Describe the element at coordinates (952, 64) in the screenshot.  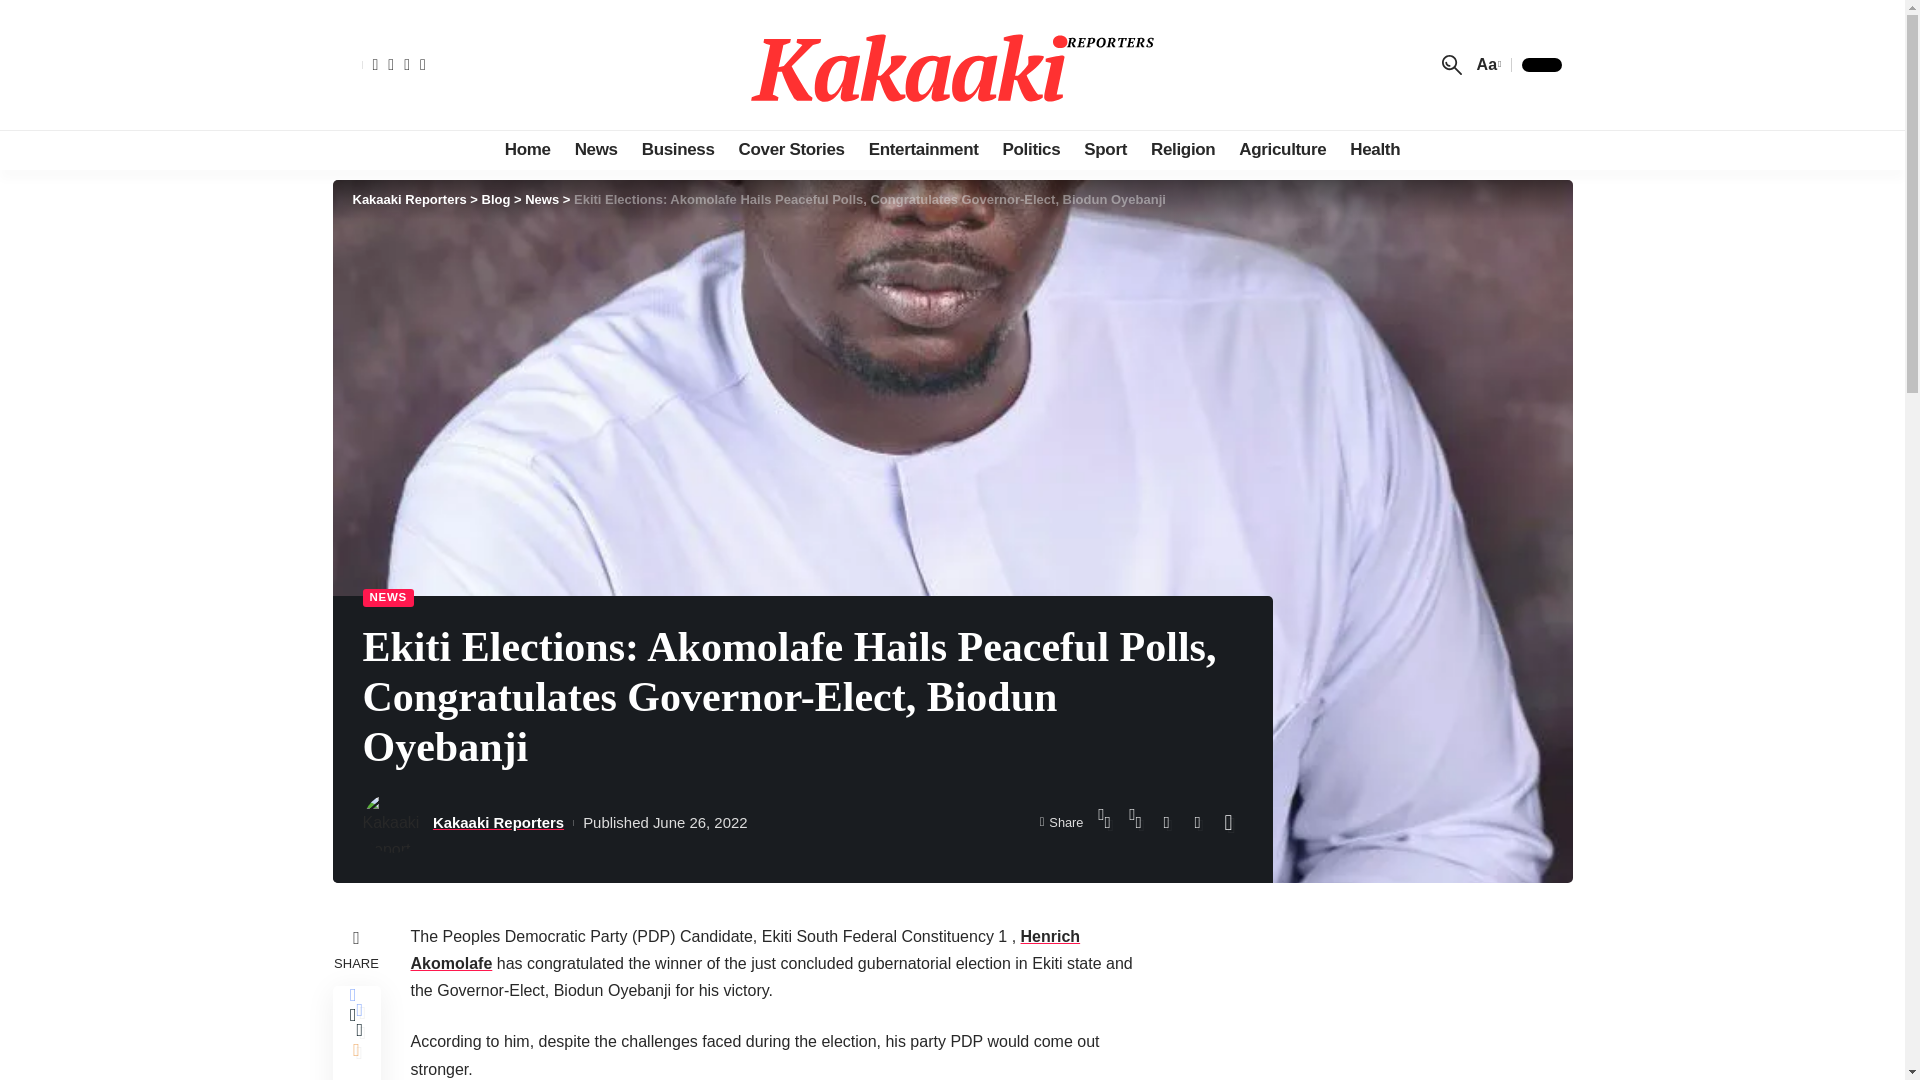
I see `Kakaaki Reporters` at that location.